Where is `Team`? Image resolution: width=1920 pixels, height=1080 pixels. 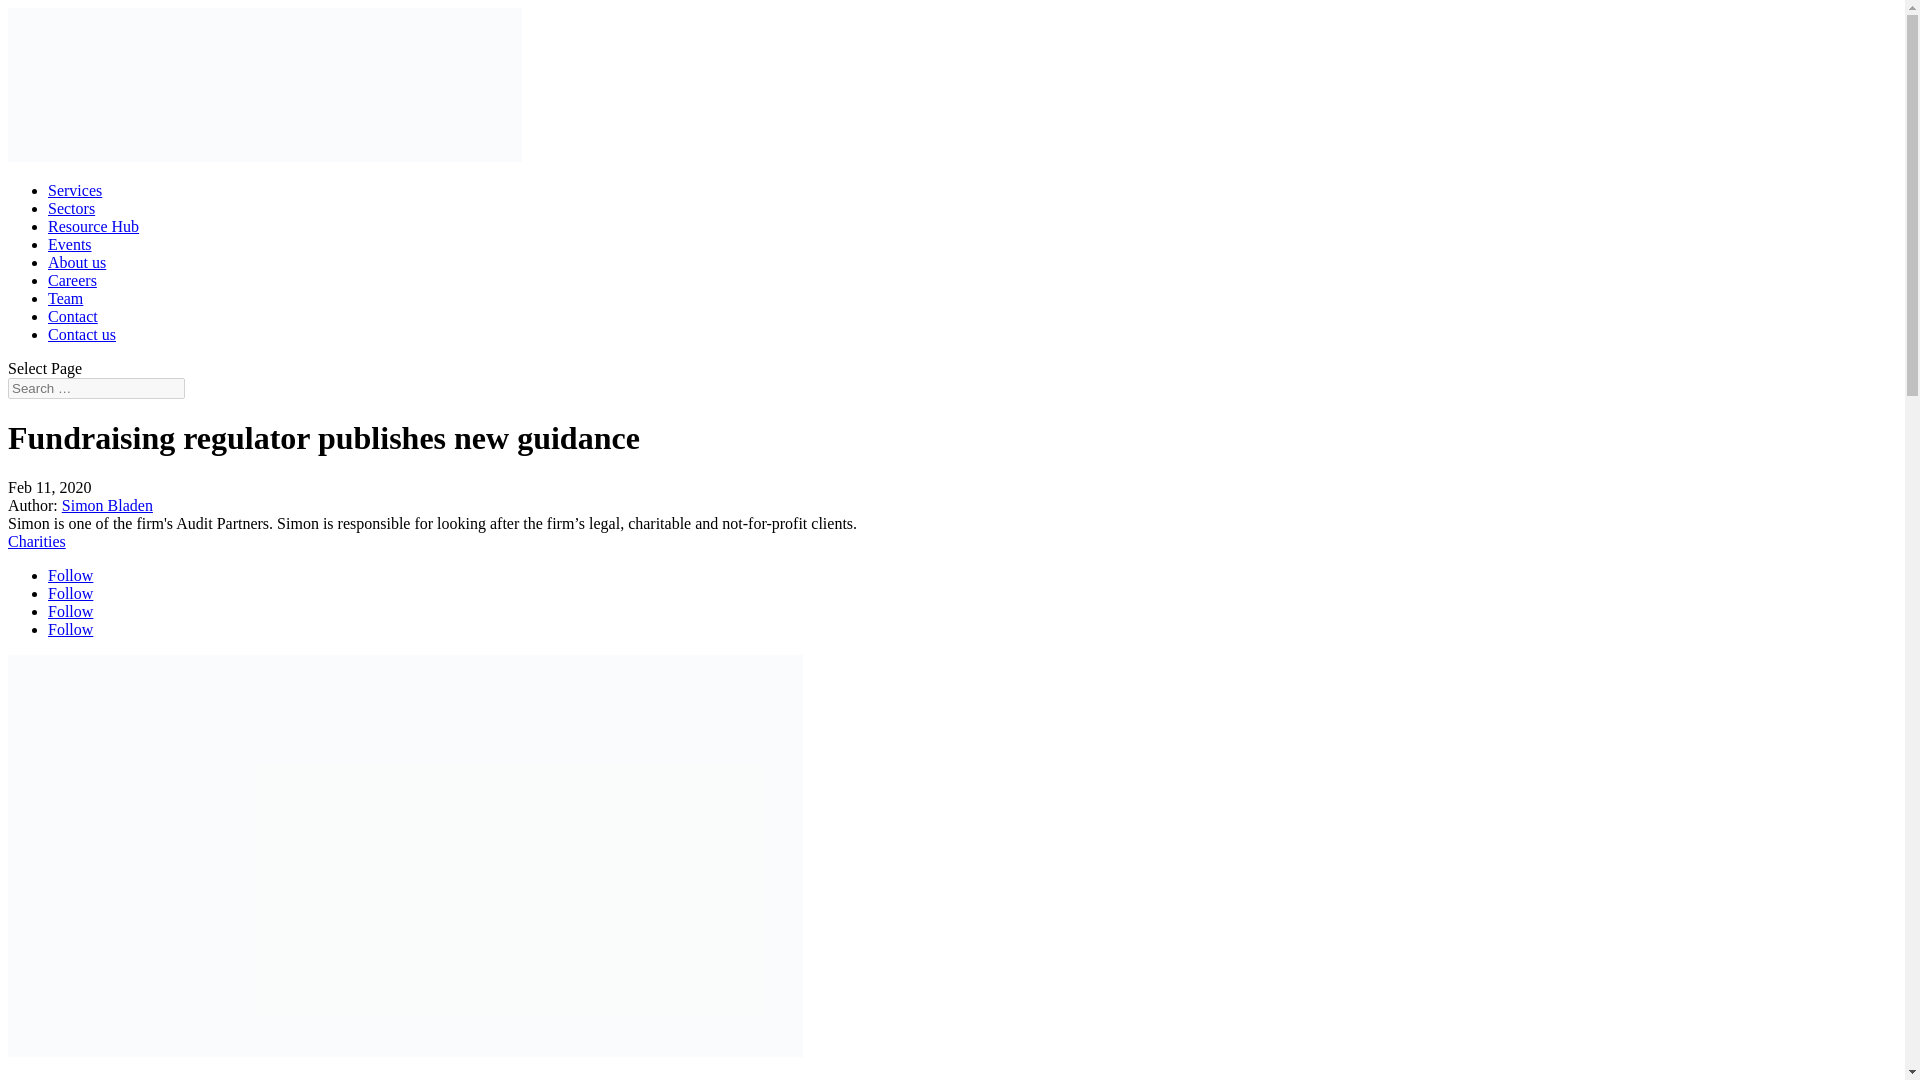 Team is located at coordinates (65, 298).